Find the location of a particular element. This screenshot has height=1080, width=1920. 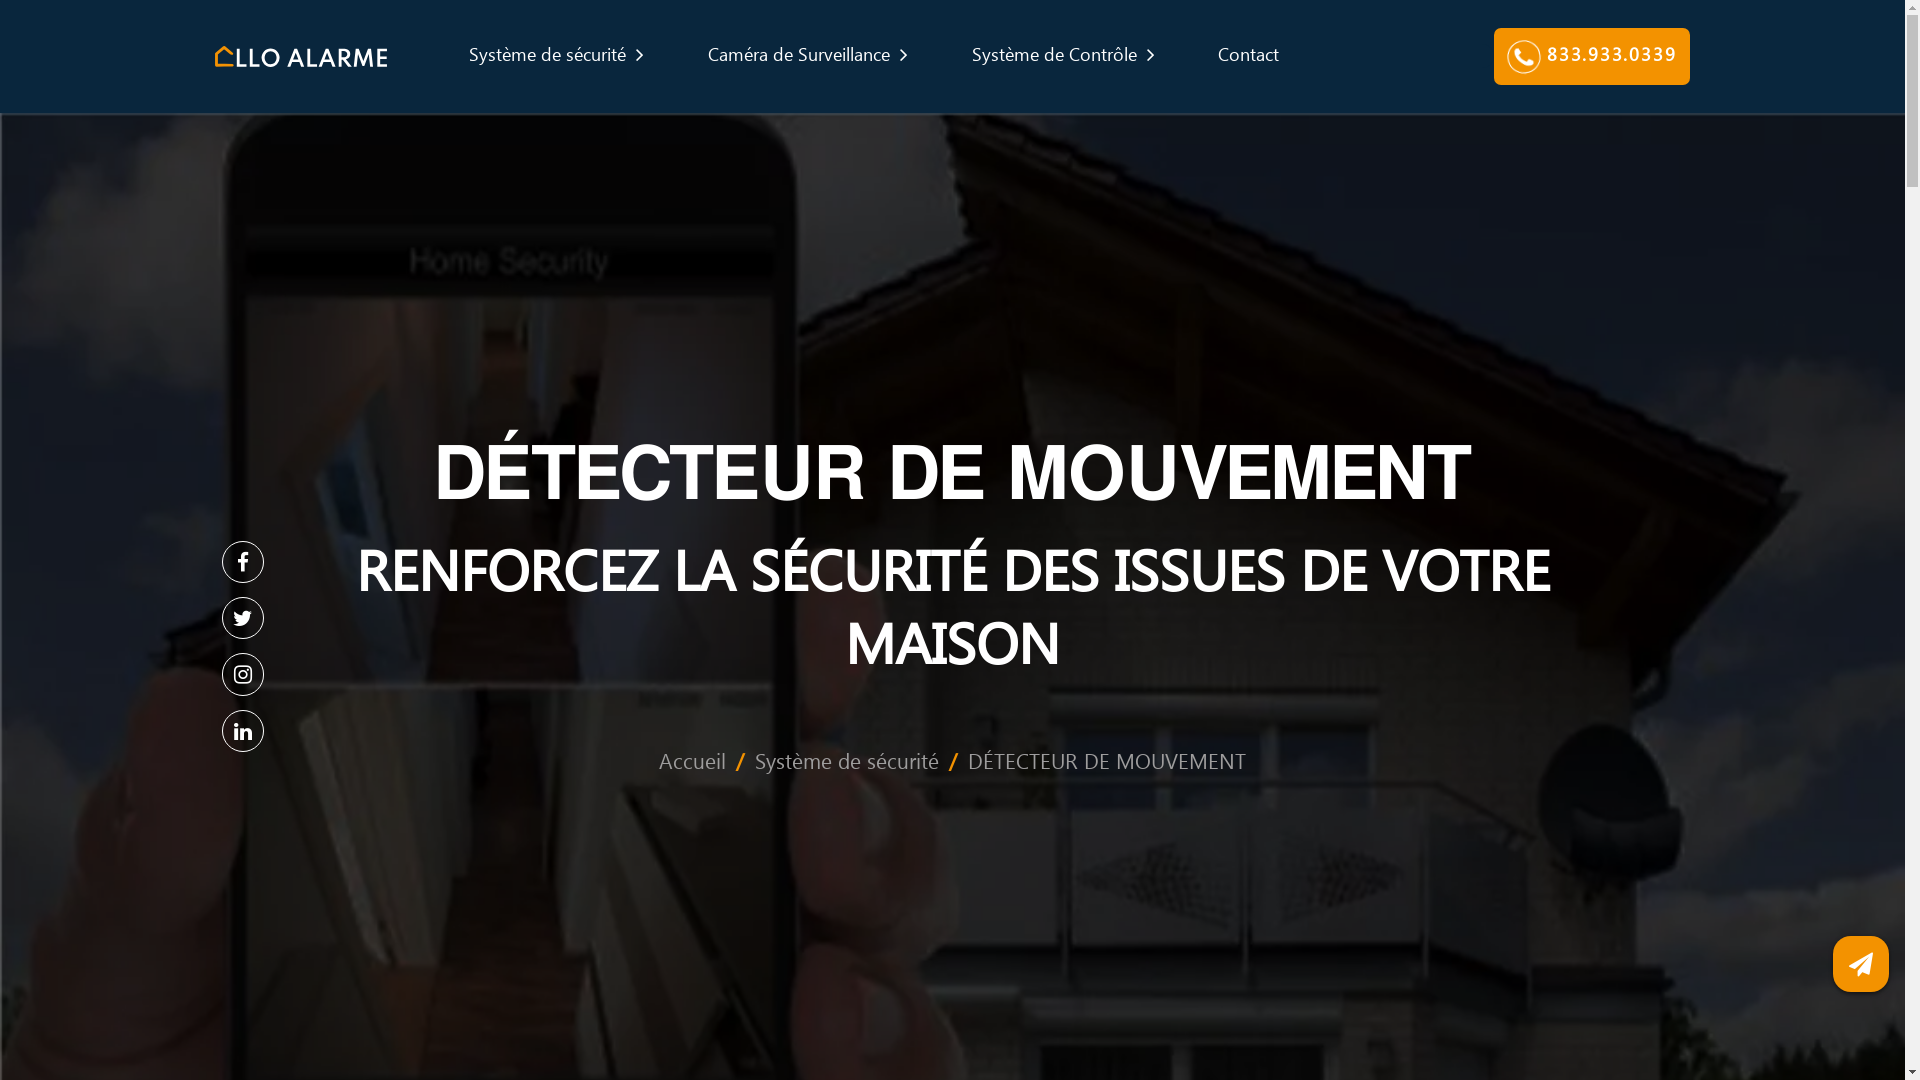

Consulter un expert is located at coordinates (1861, 964).